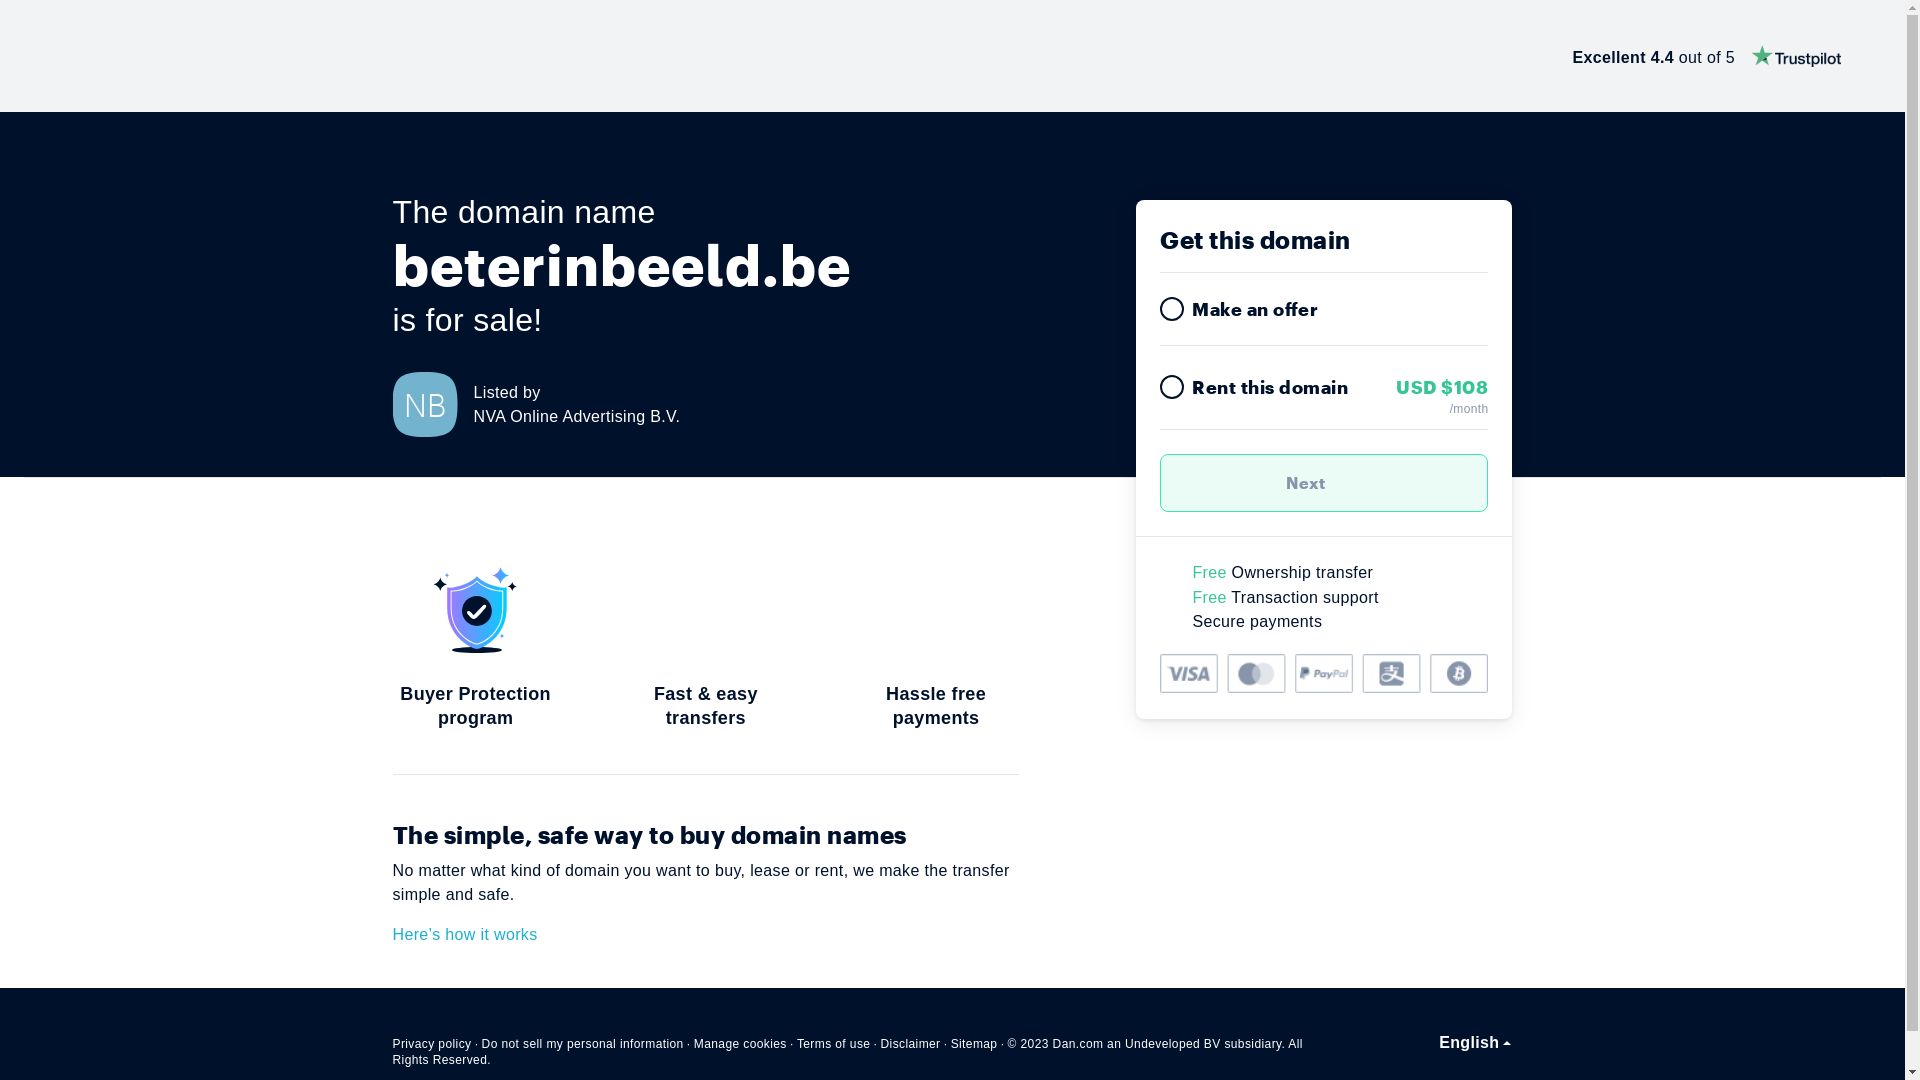 Image resolution: width=1920 pixels, height=1080 pixels. Describe the element at coordinates (974, 1044) in the screenshot. I see `Sitemap` at that location.